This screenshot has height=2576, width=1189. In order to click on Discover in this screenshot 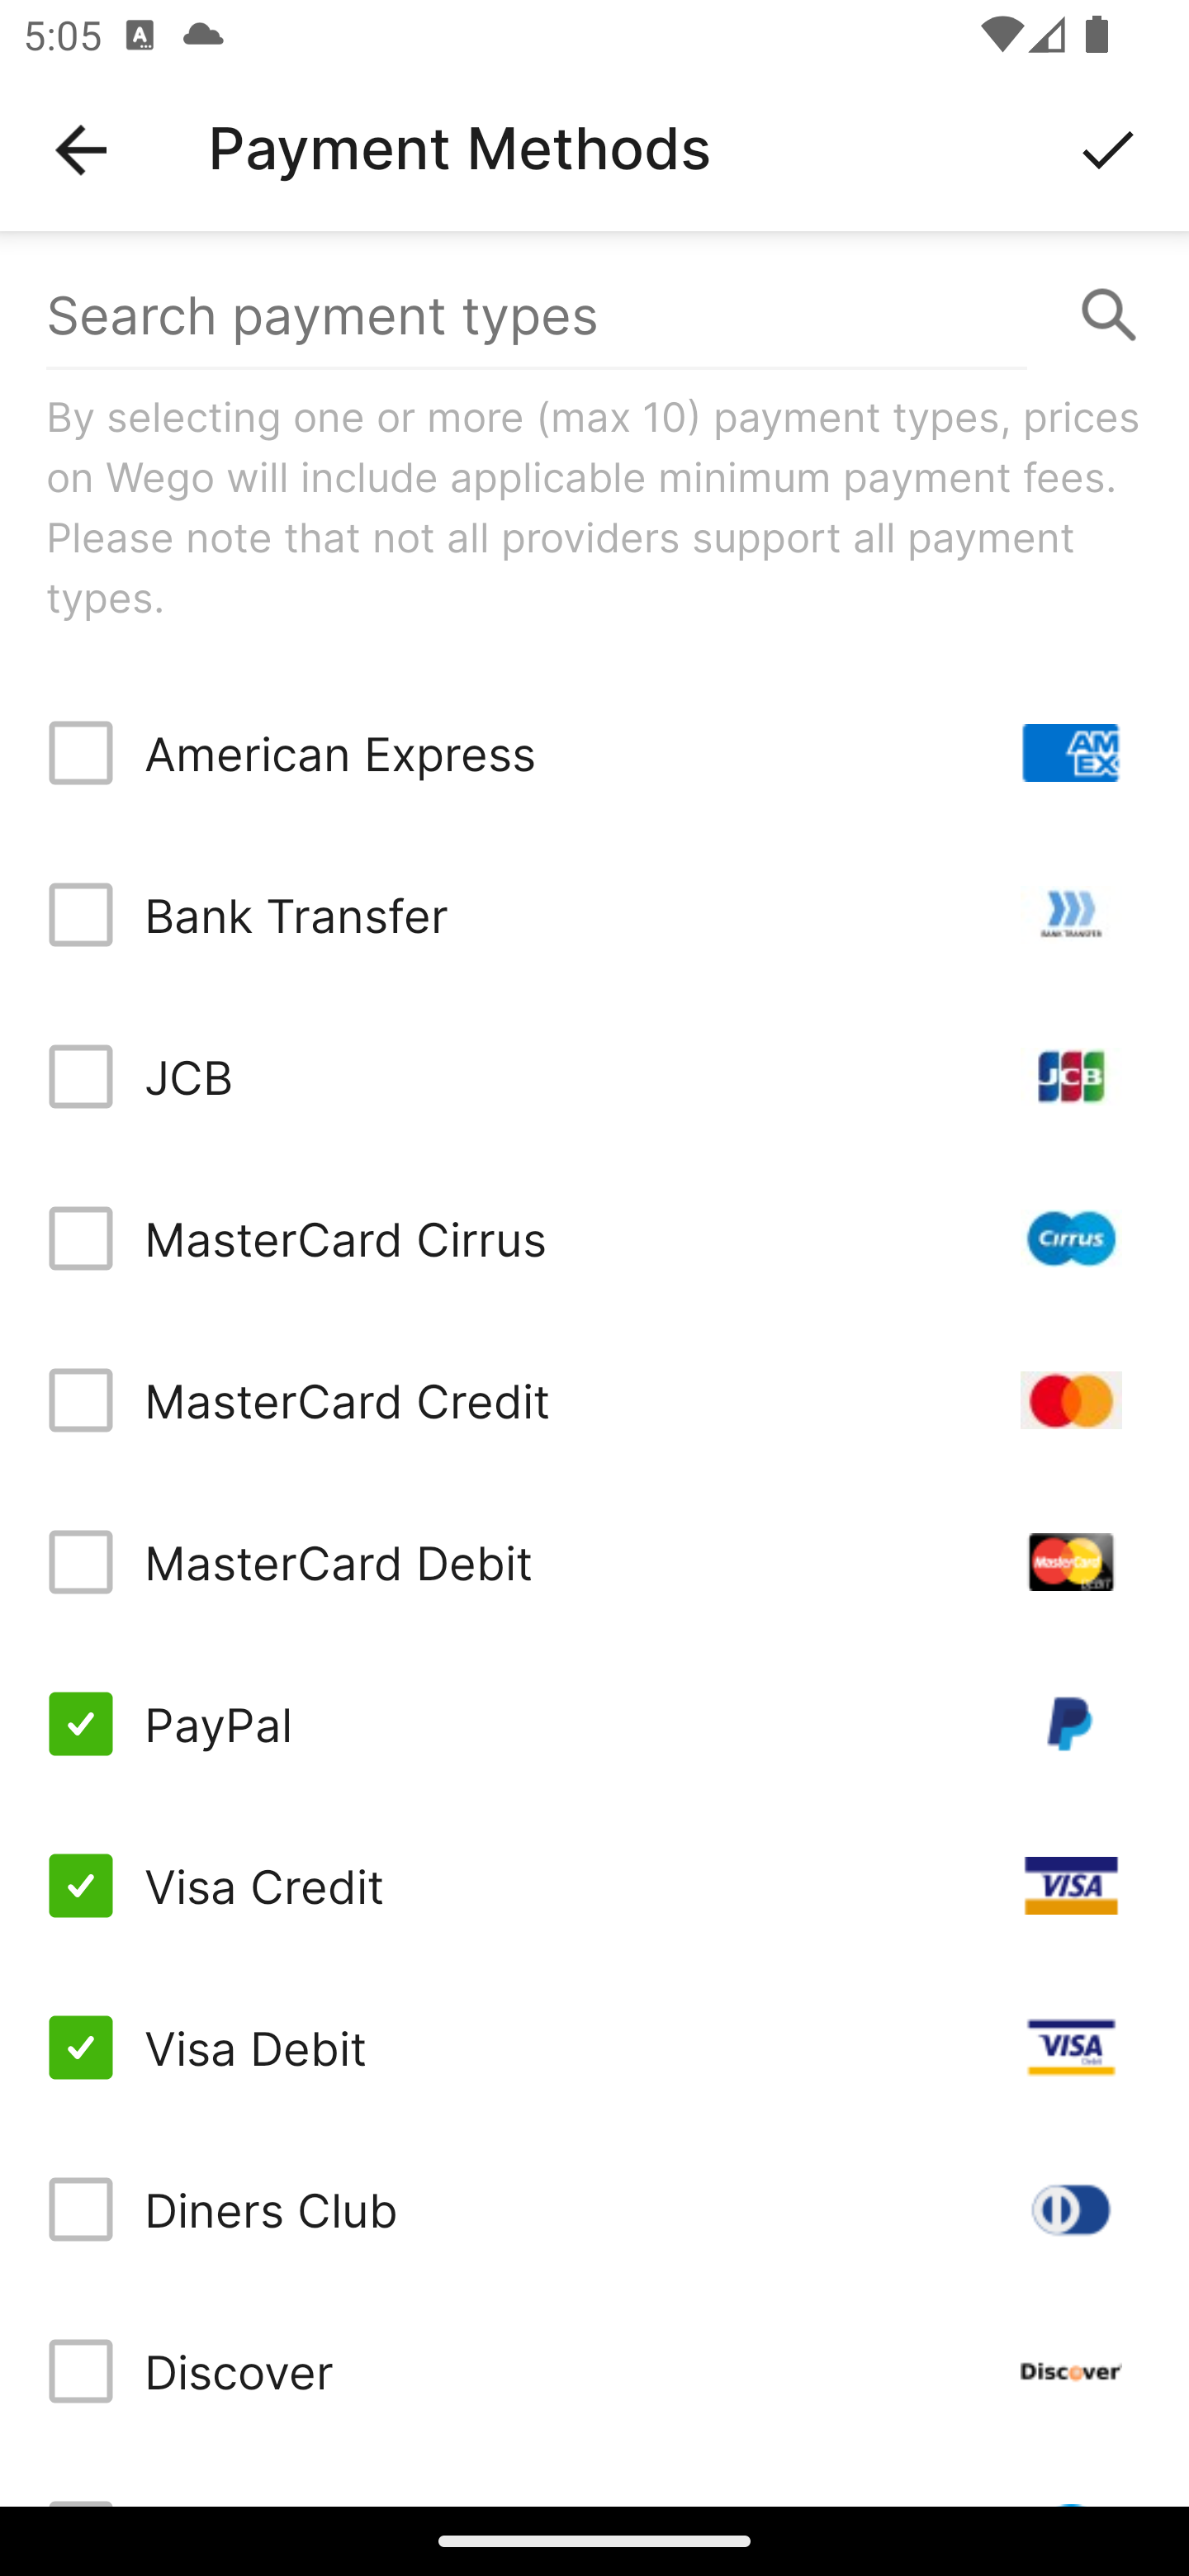, I will do `click(594, 2371)`.